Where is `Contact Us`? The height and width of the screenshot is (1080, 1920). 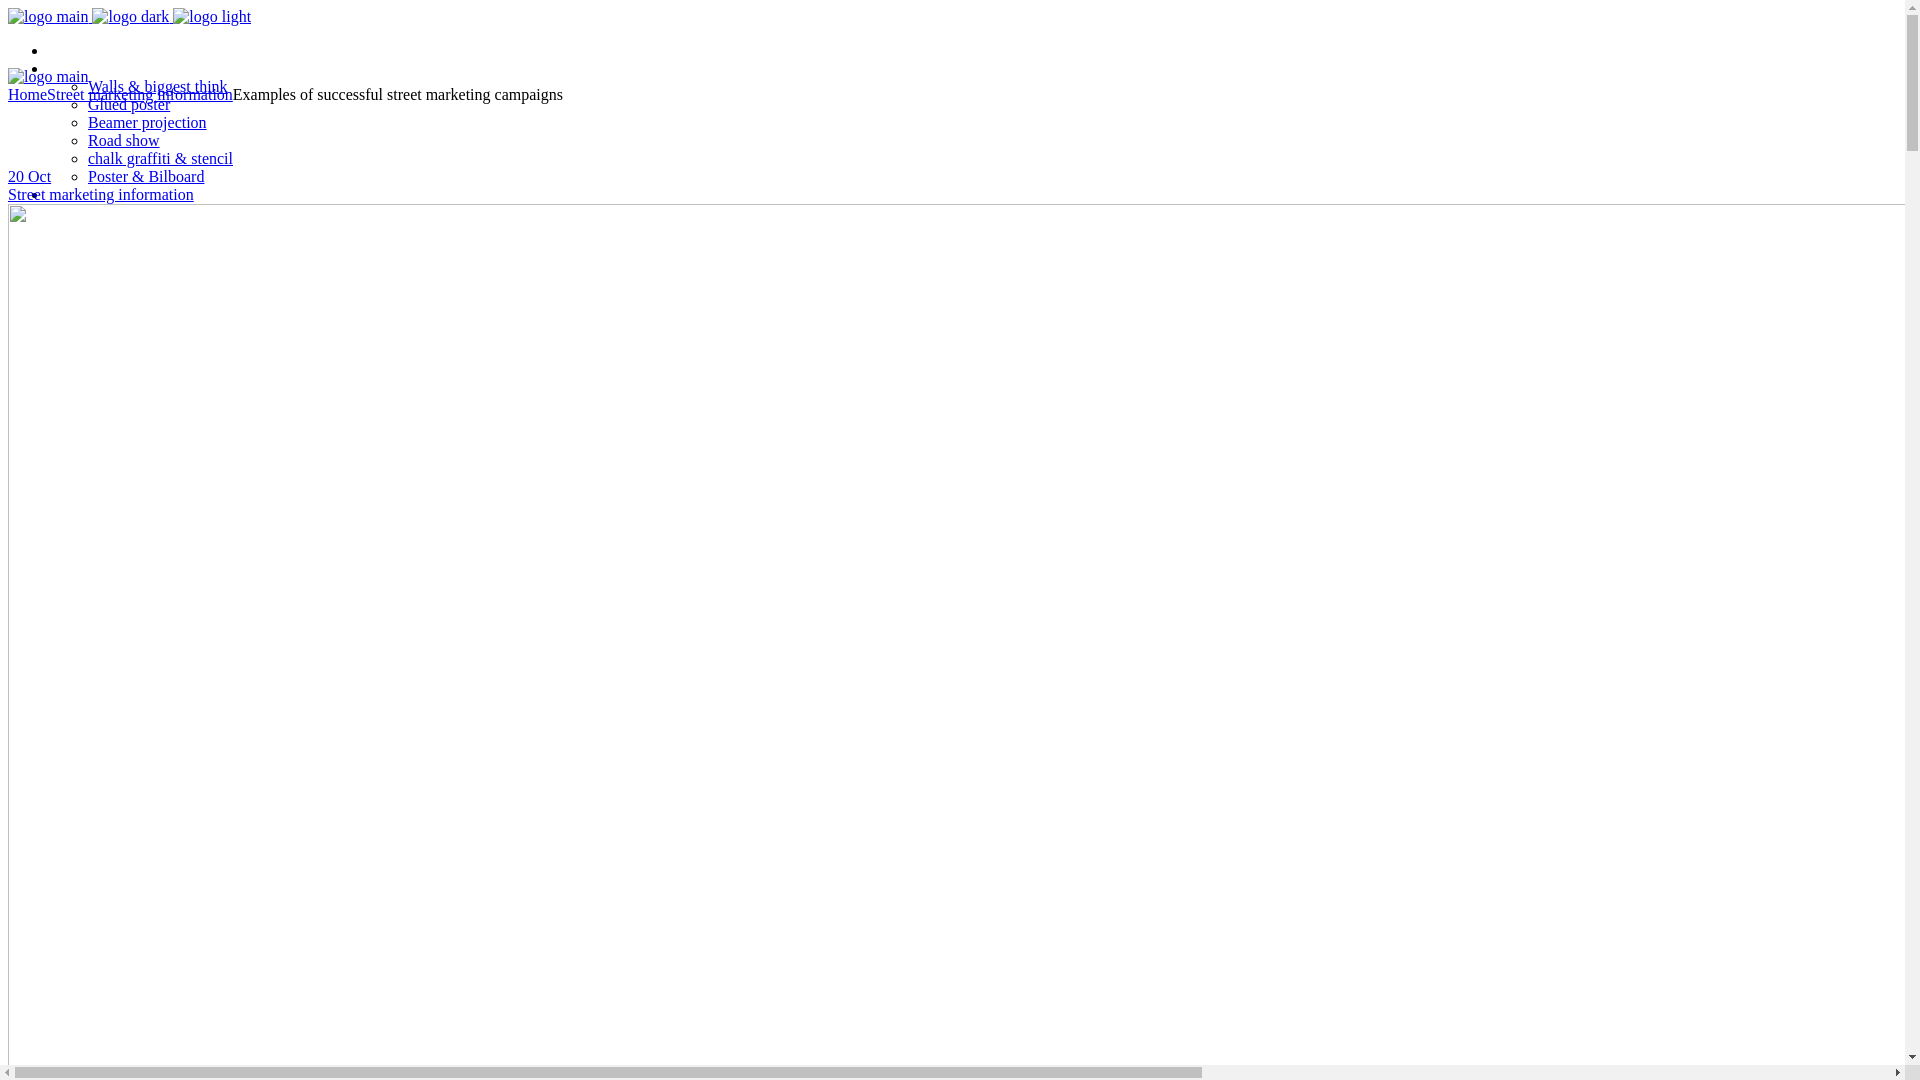 Contact Us is located at coordinates (84, 194).